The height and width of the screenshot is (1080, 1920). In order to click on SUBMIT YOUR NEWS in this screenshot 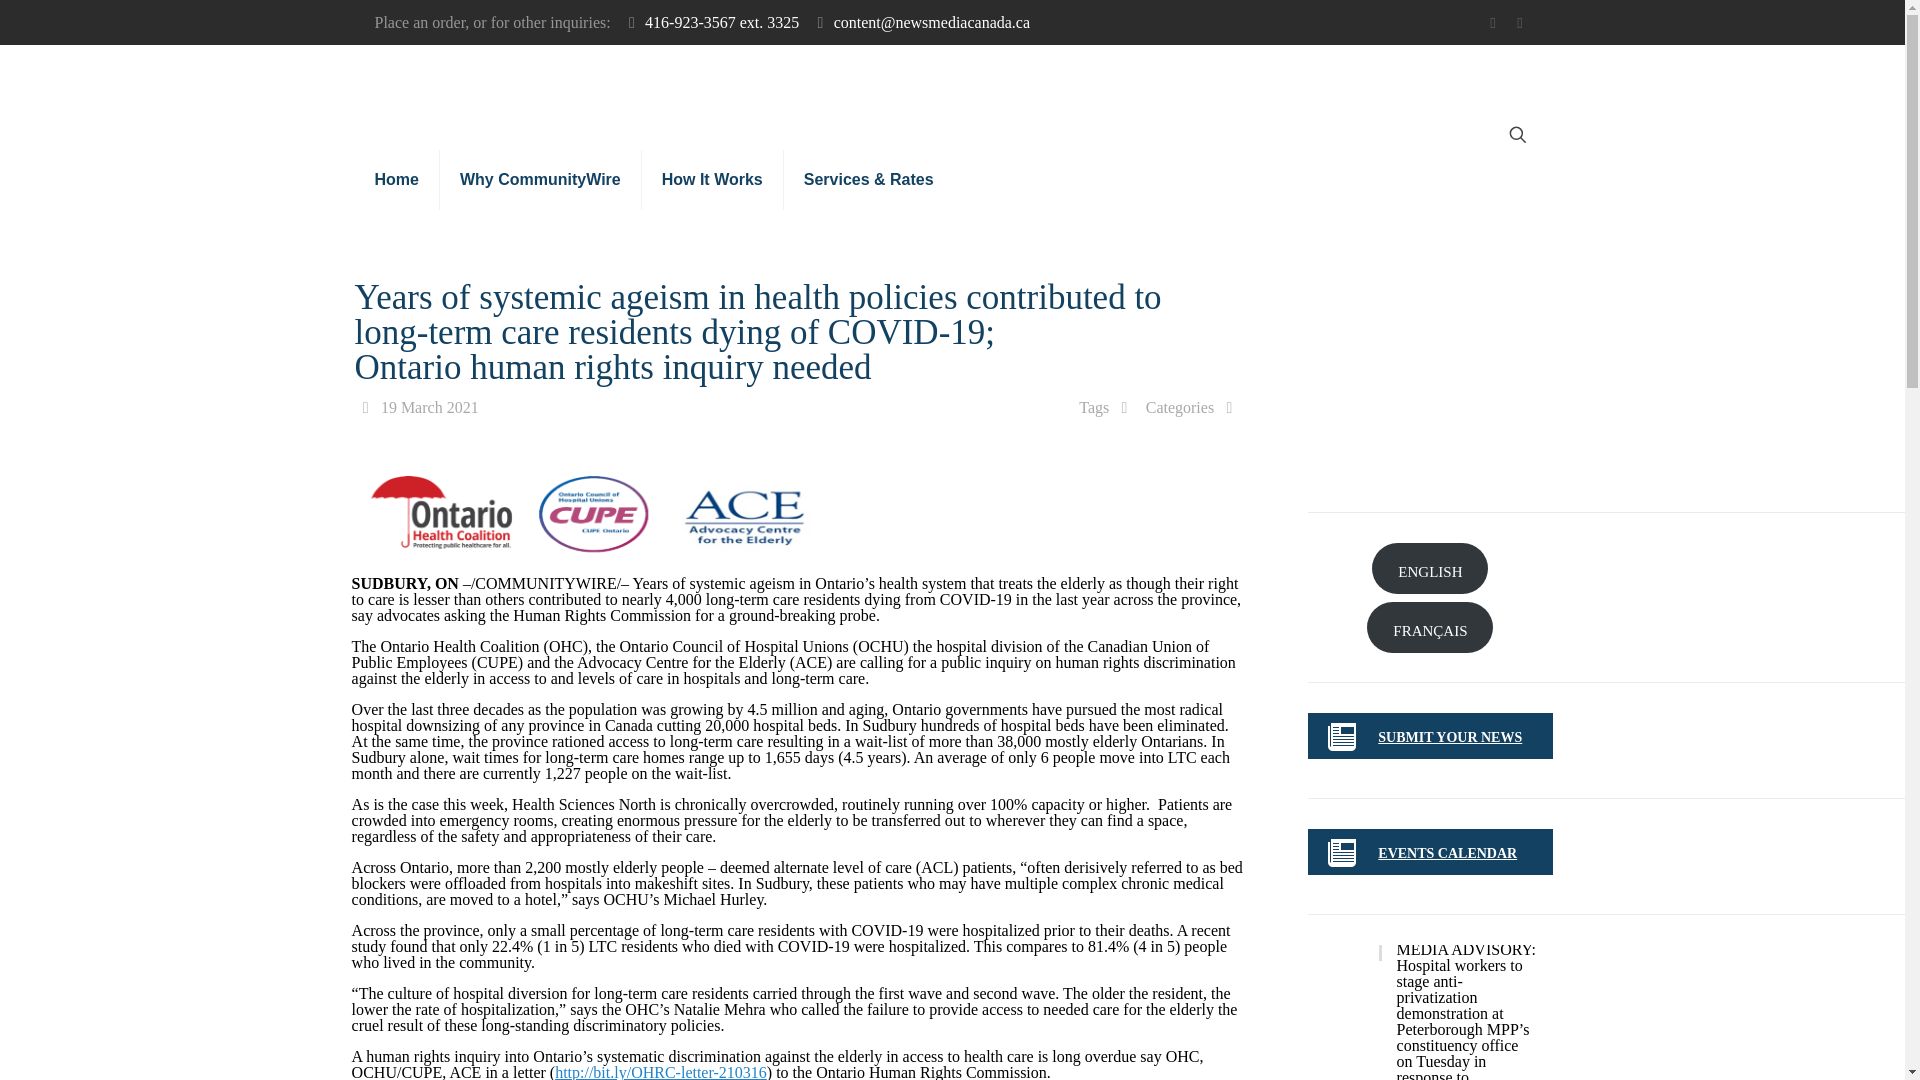, I will do `click(1450, 738)`.